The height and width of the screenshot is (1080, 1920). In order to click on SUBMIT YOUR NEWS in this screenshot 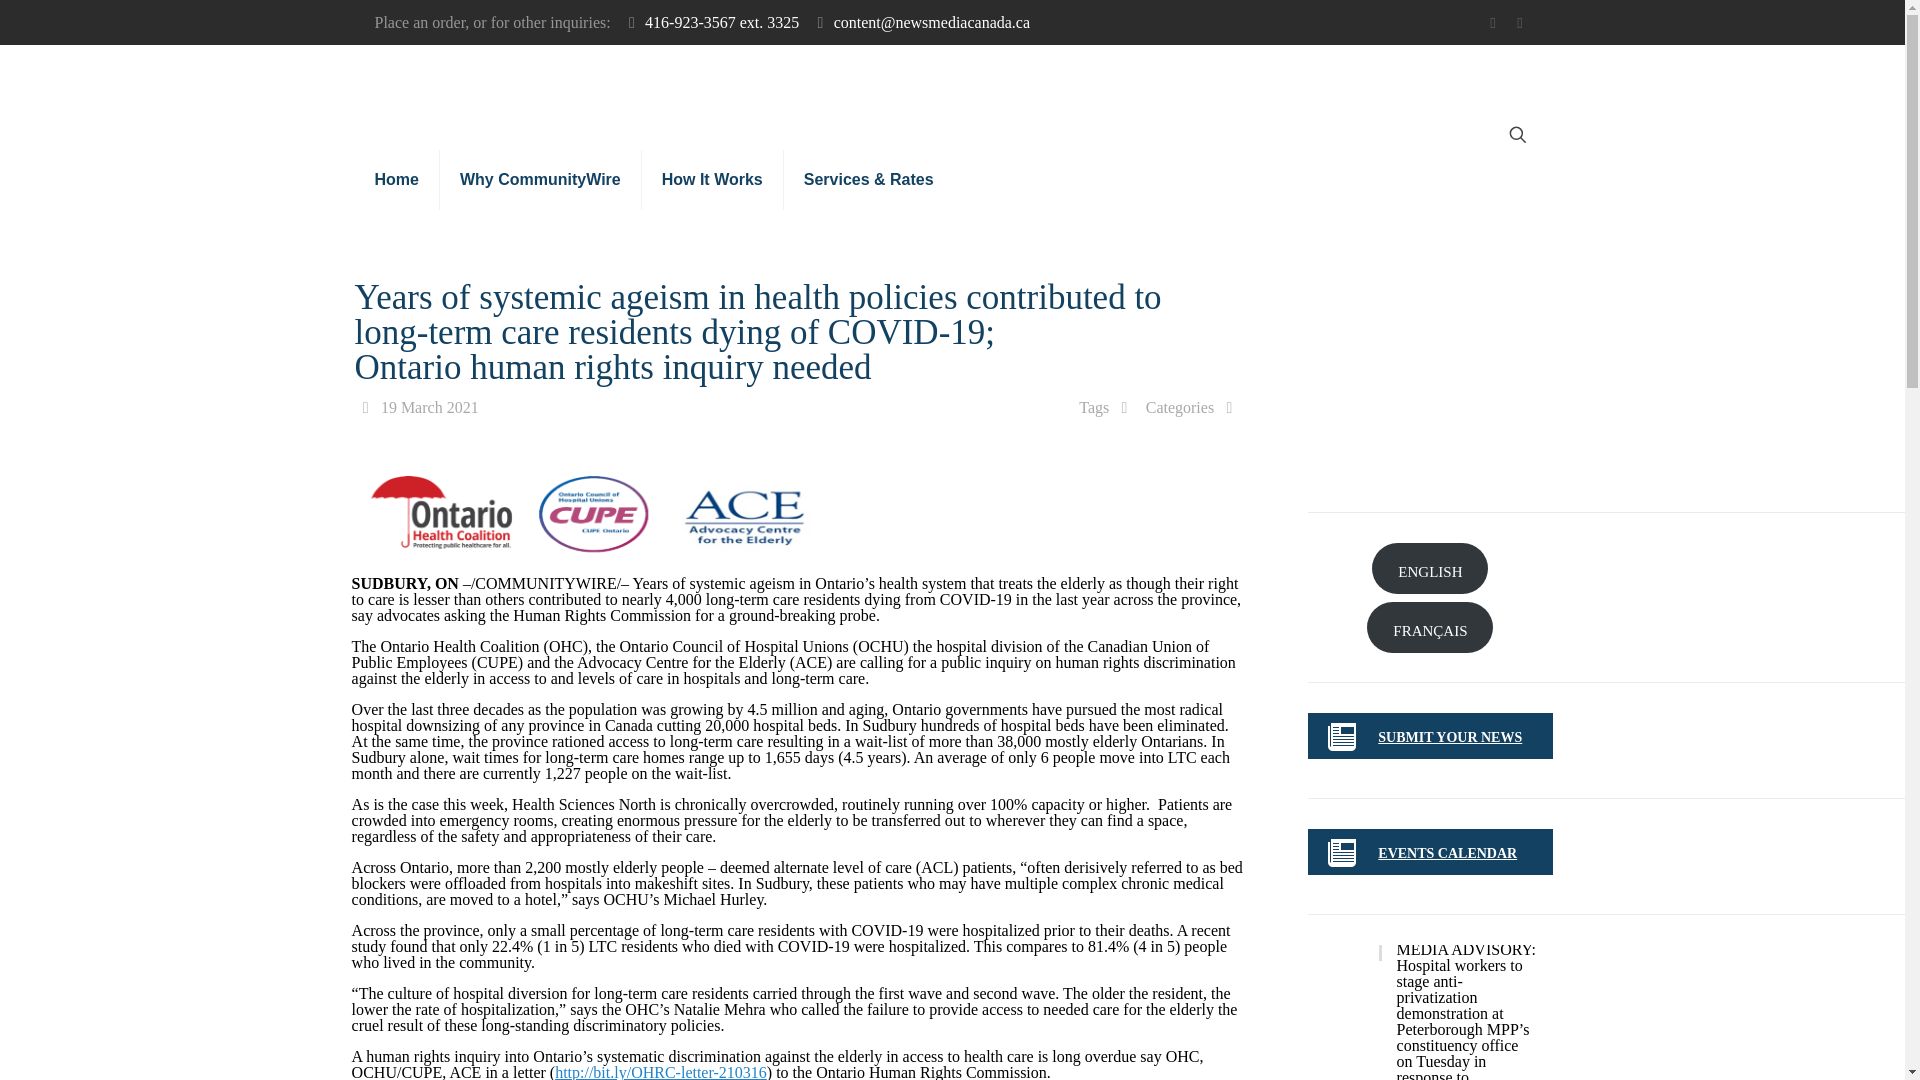, I will do `click(1450, 738)`.